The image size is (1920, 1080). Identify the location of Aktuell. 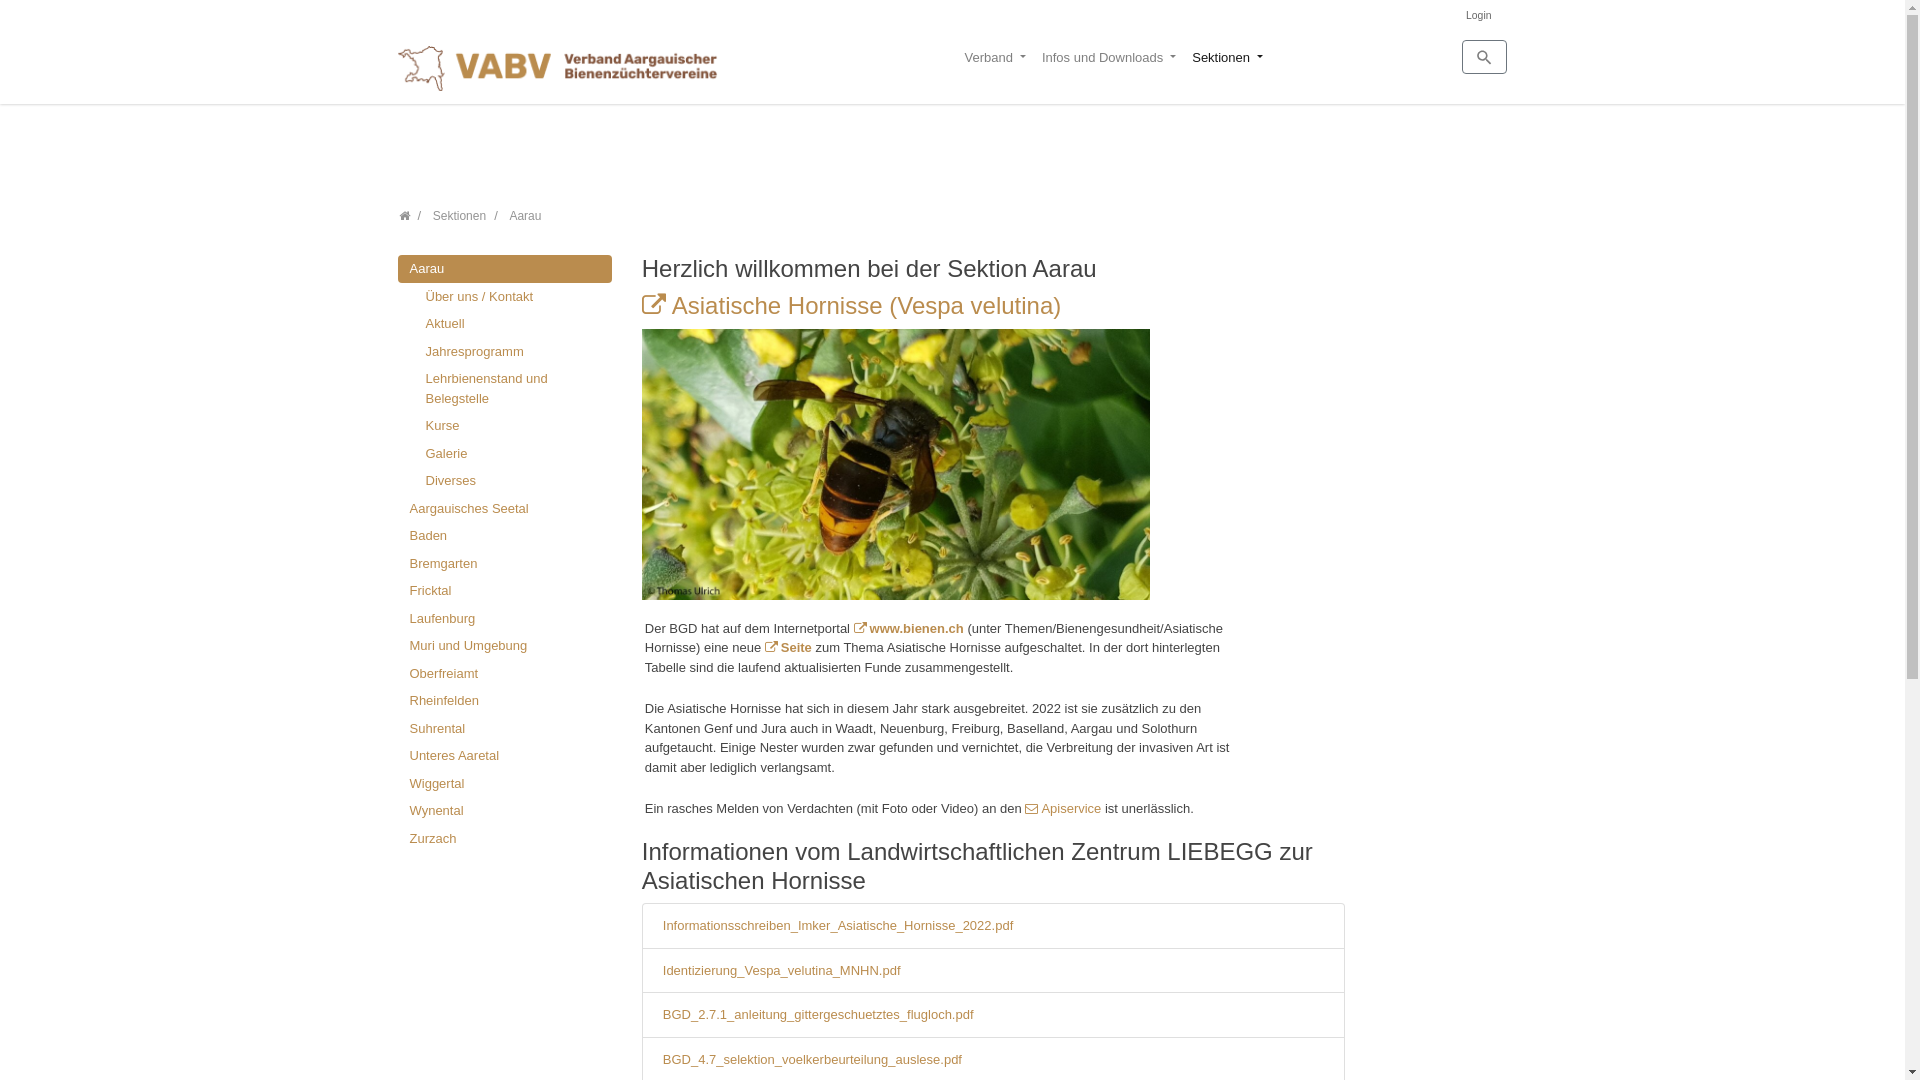
(513, 324).